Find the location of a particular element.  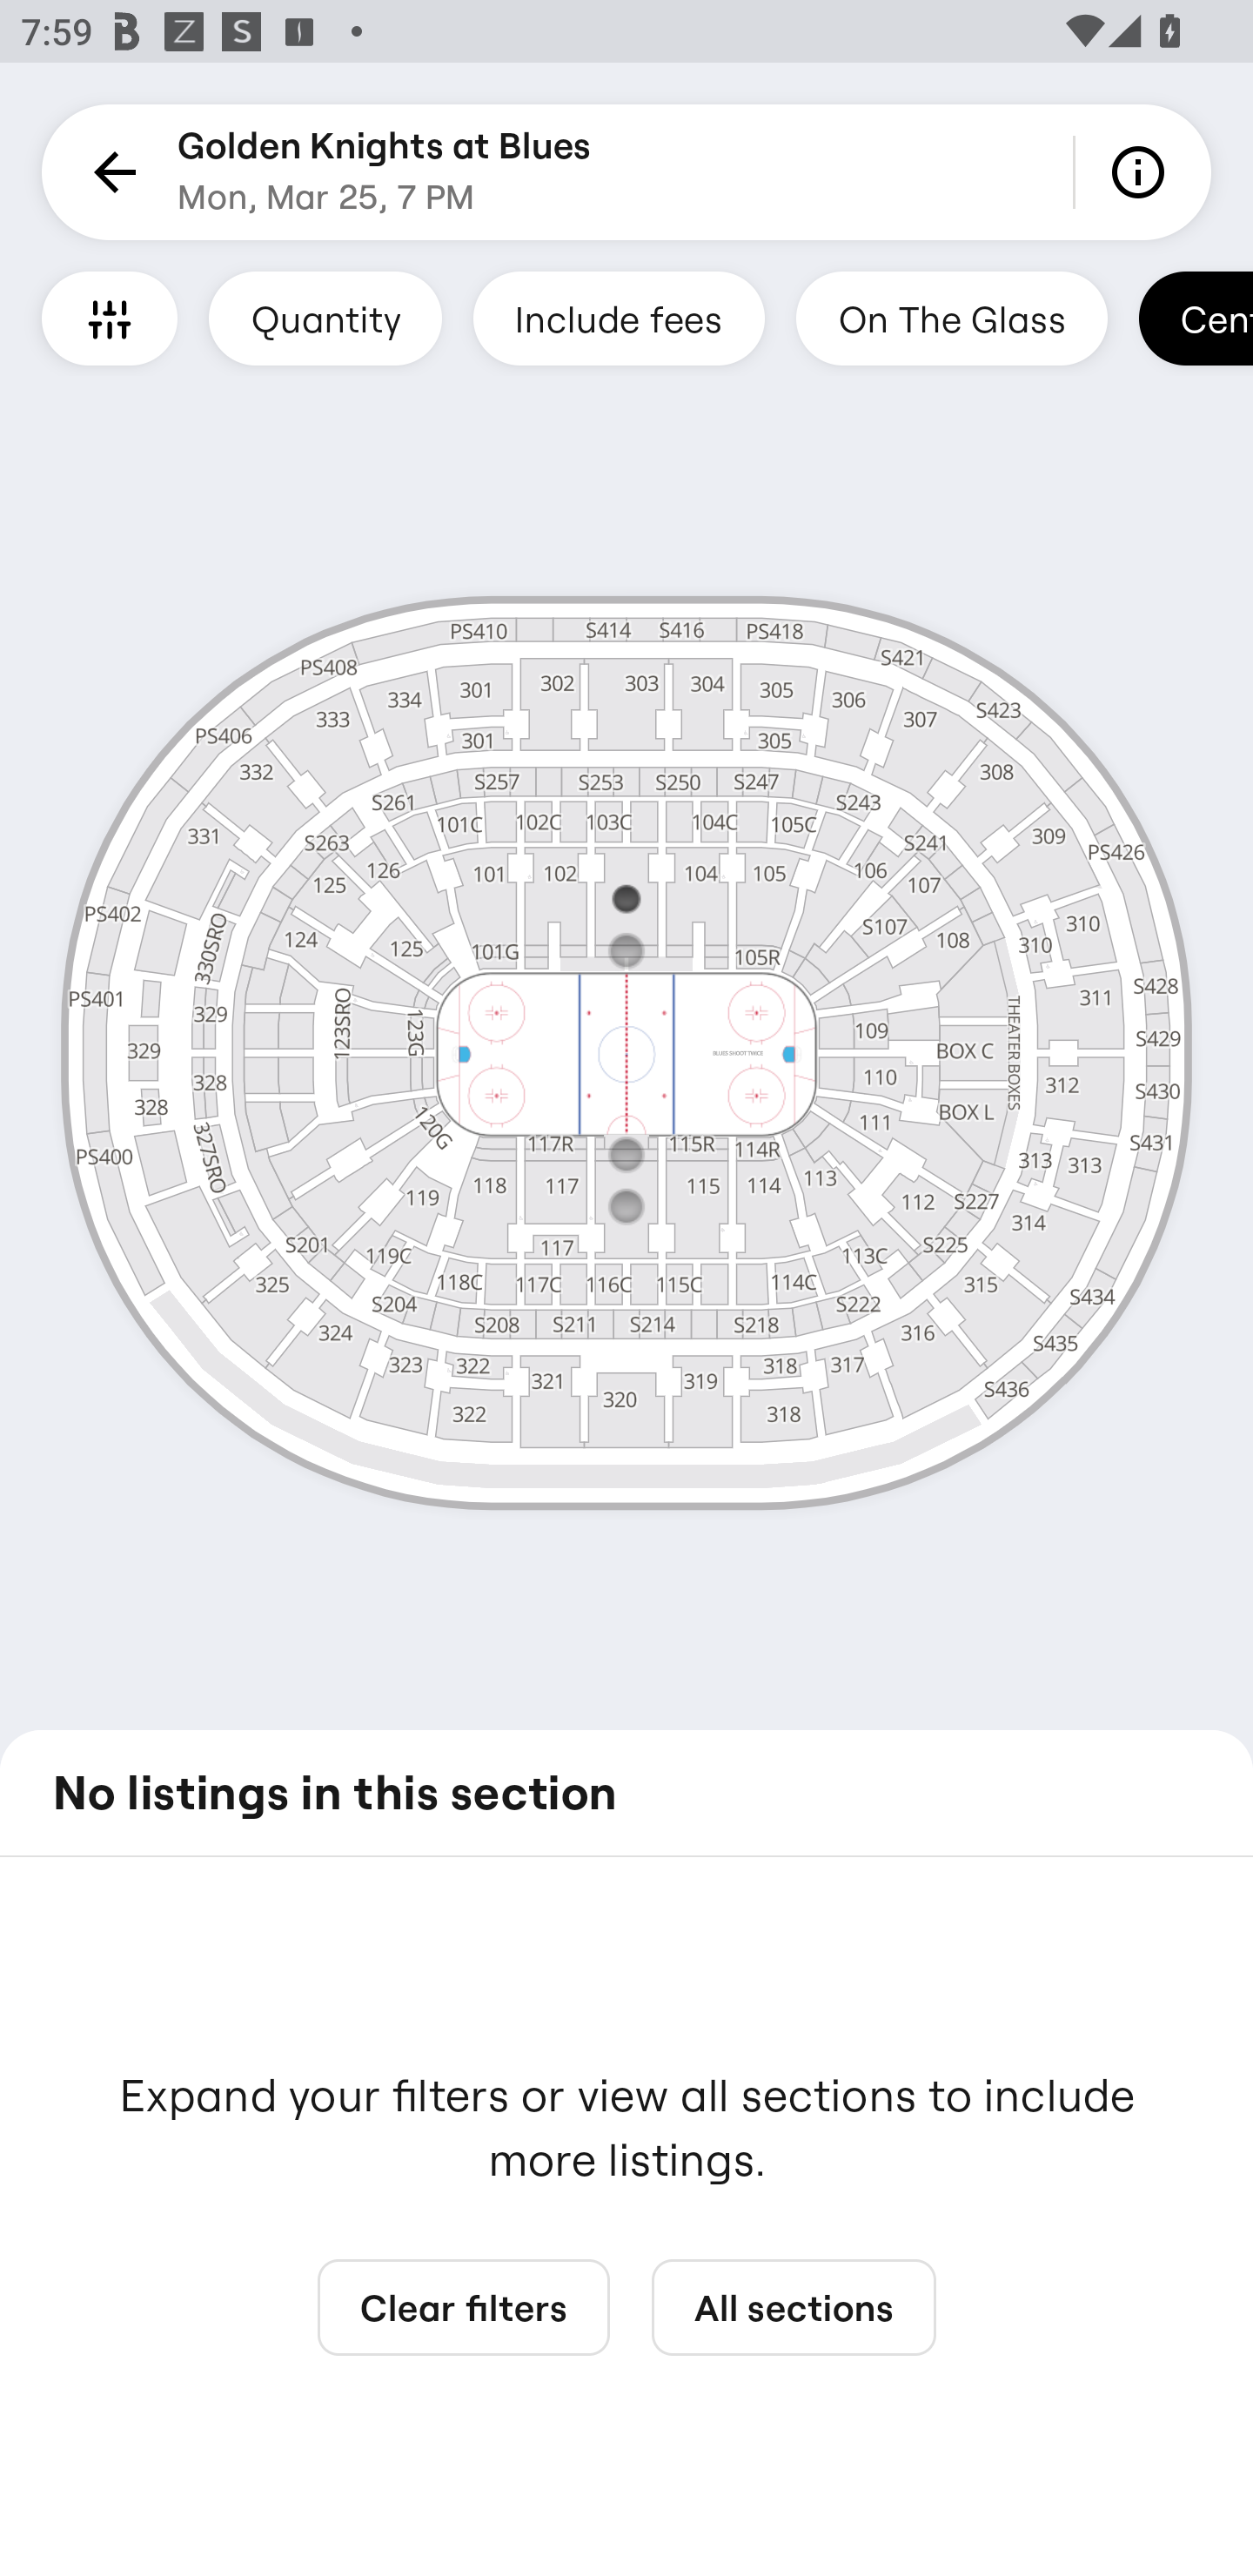

Quantity is located at coordinates (325, 318).